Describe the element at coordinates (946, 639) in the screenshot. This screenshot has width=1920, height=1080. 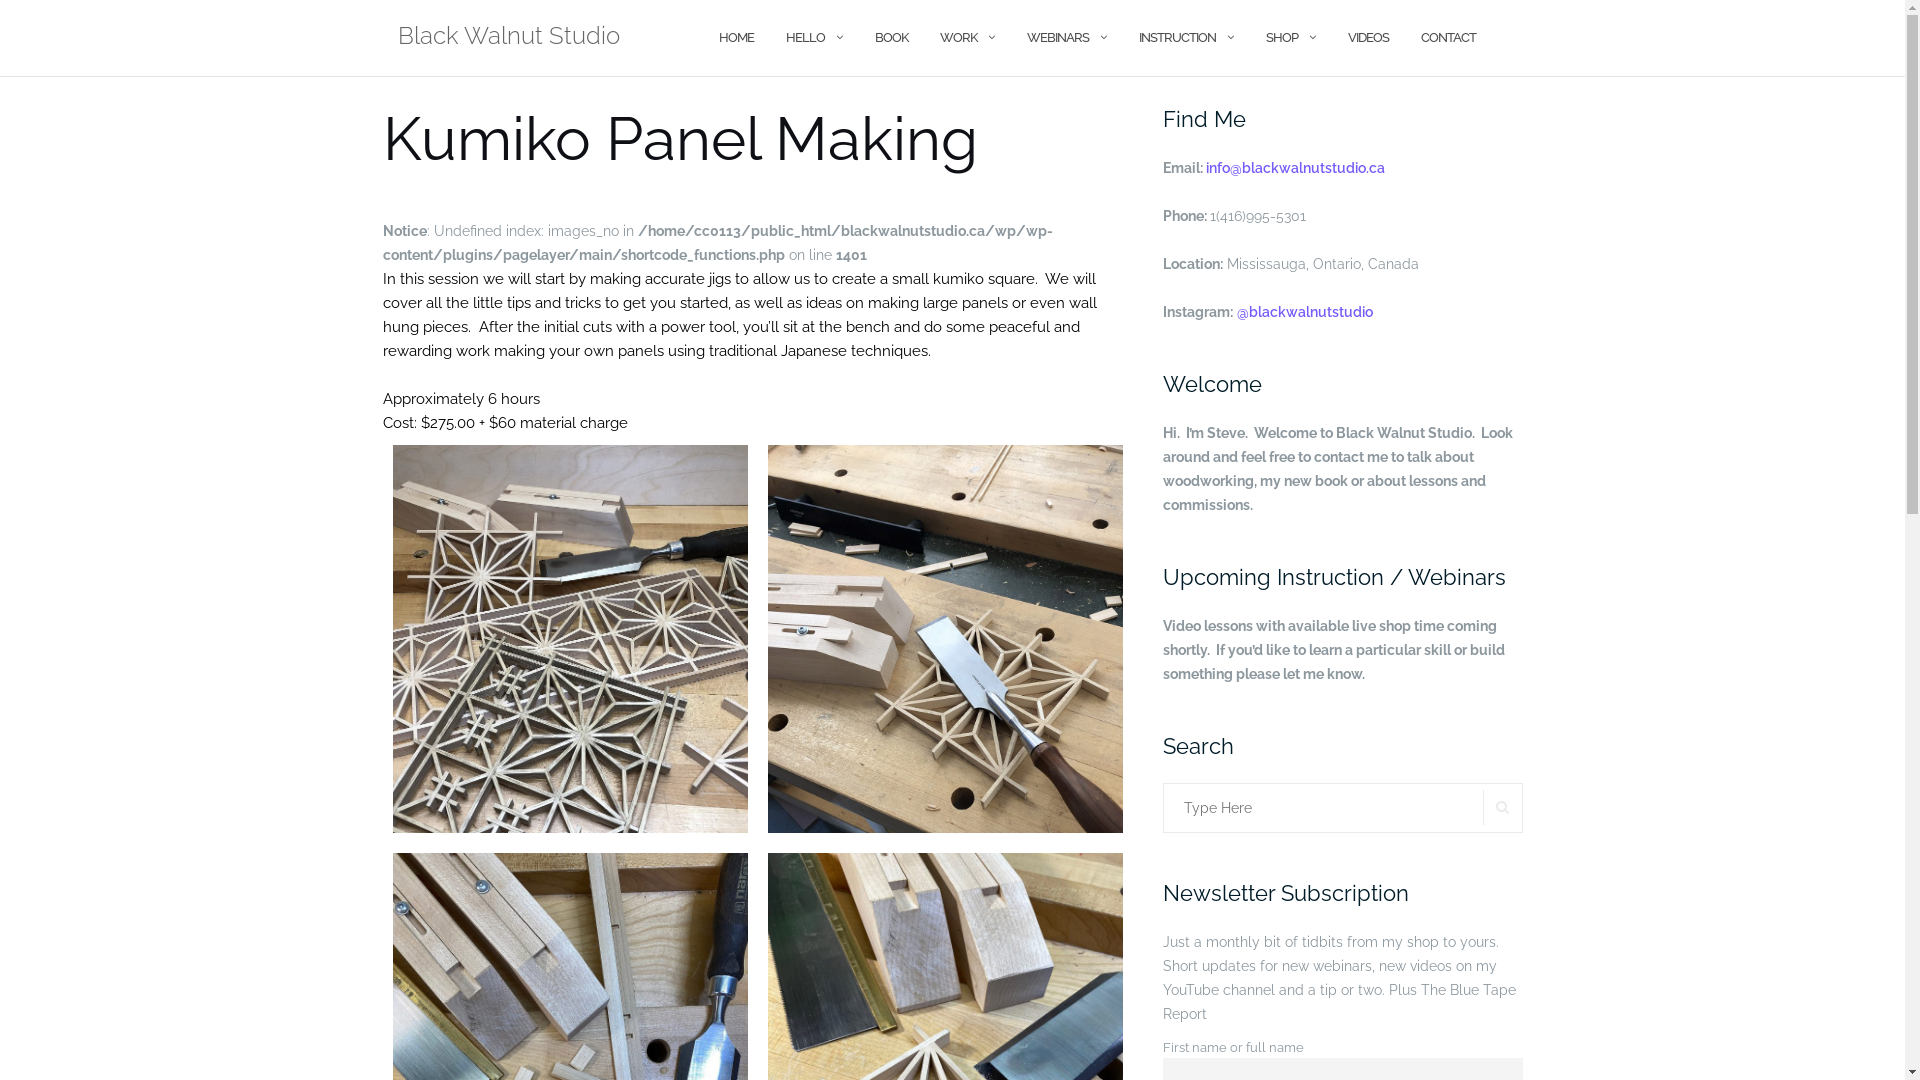
I see `kumiko6` at that location.